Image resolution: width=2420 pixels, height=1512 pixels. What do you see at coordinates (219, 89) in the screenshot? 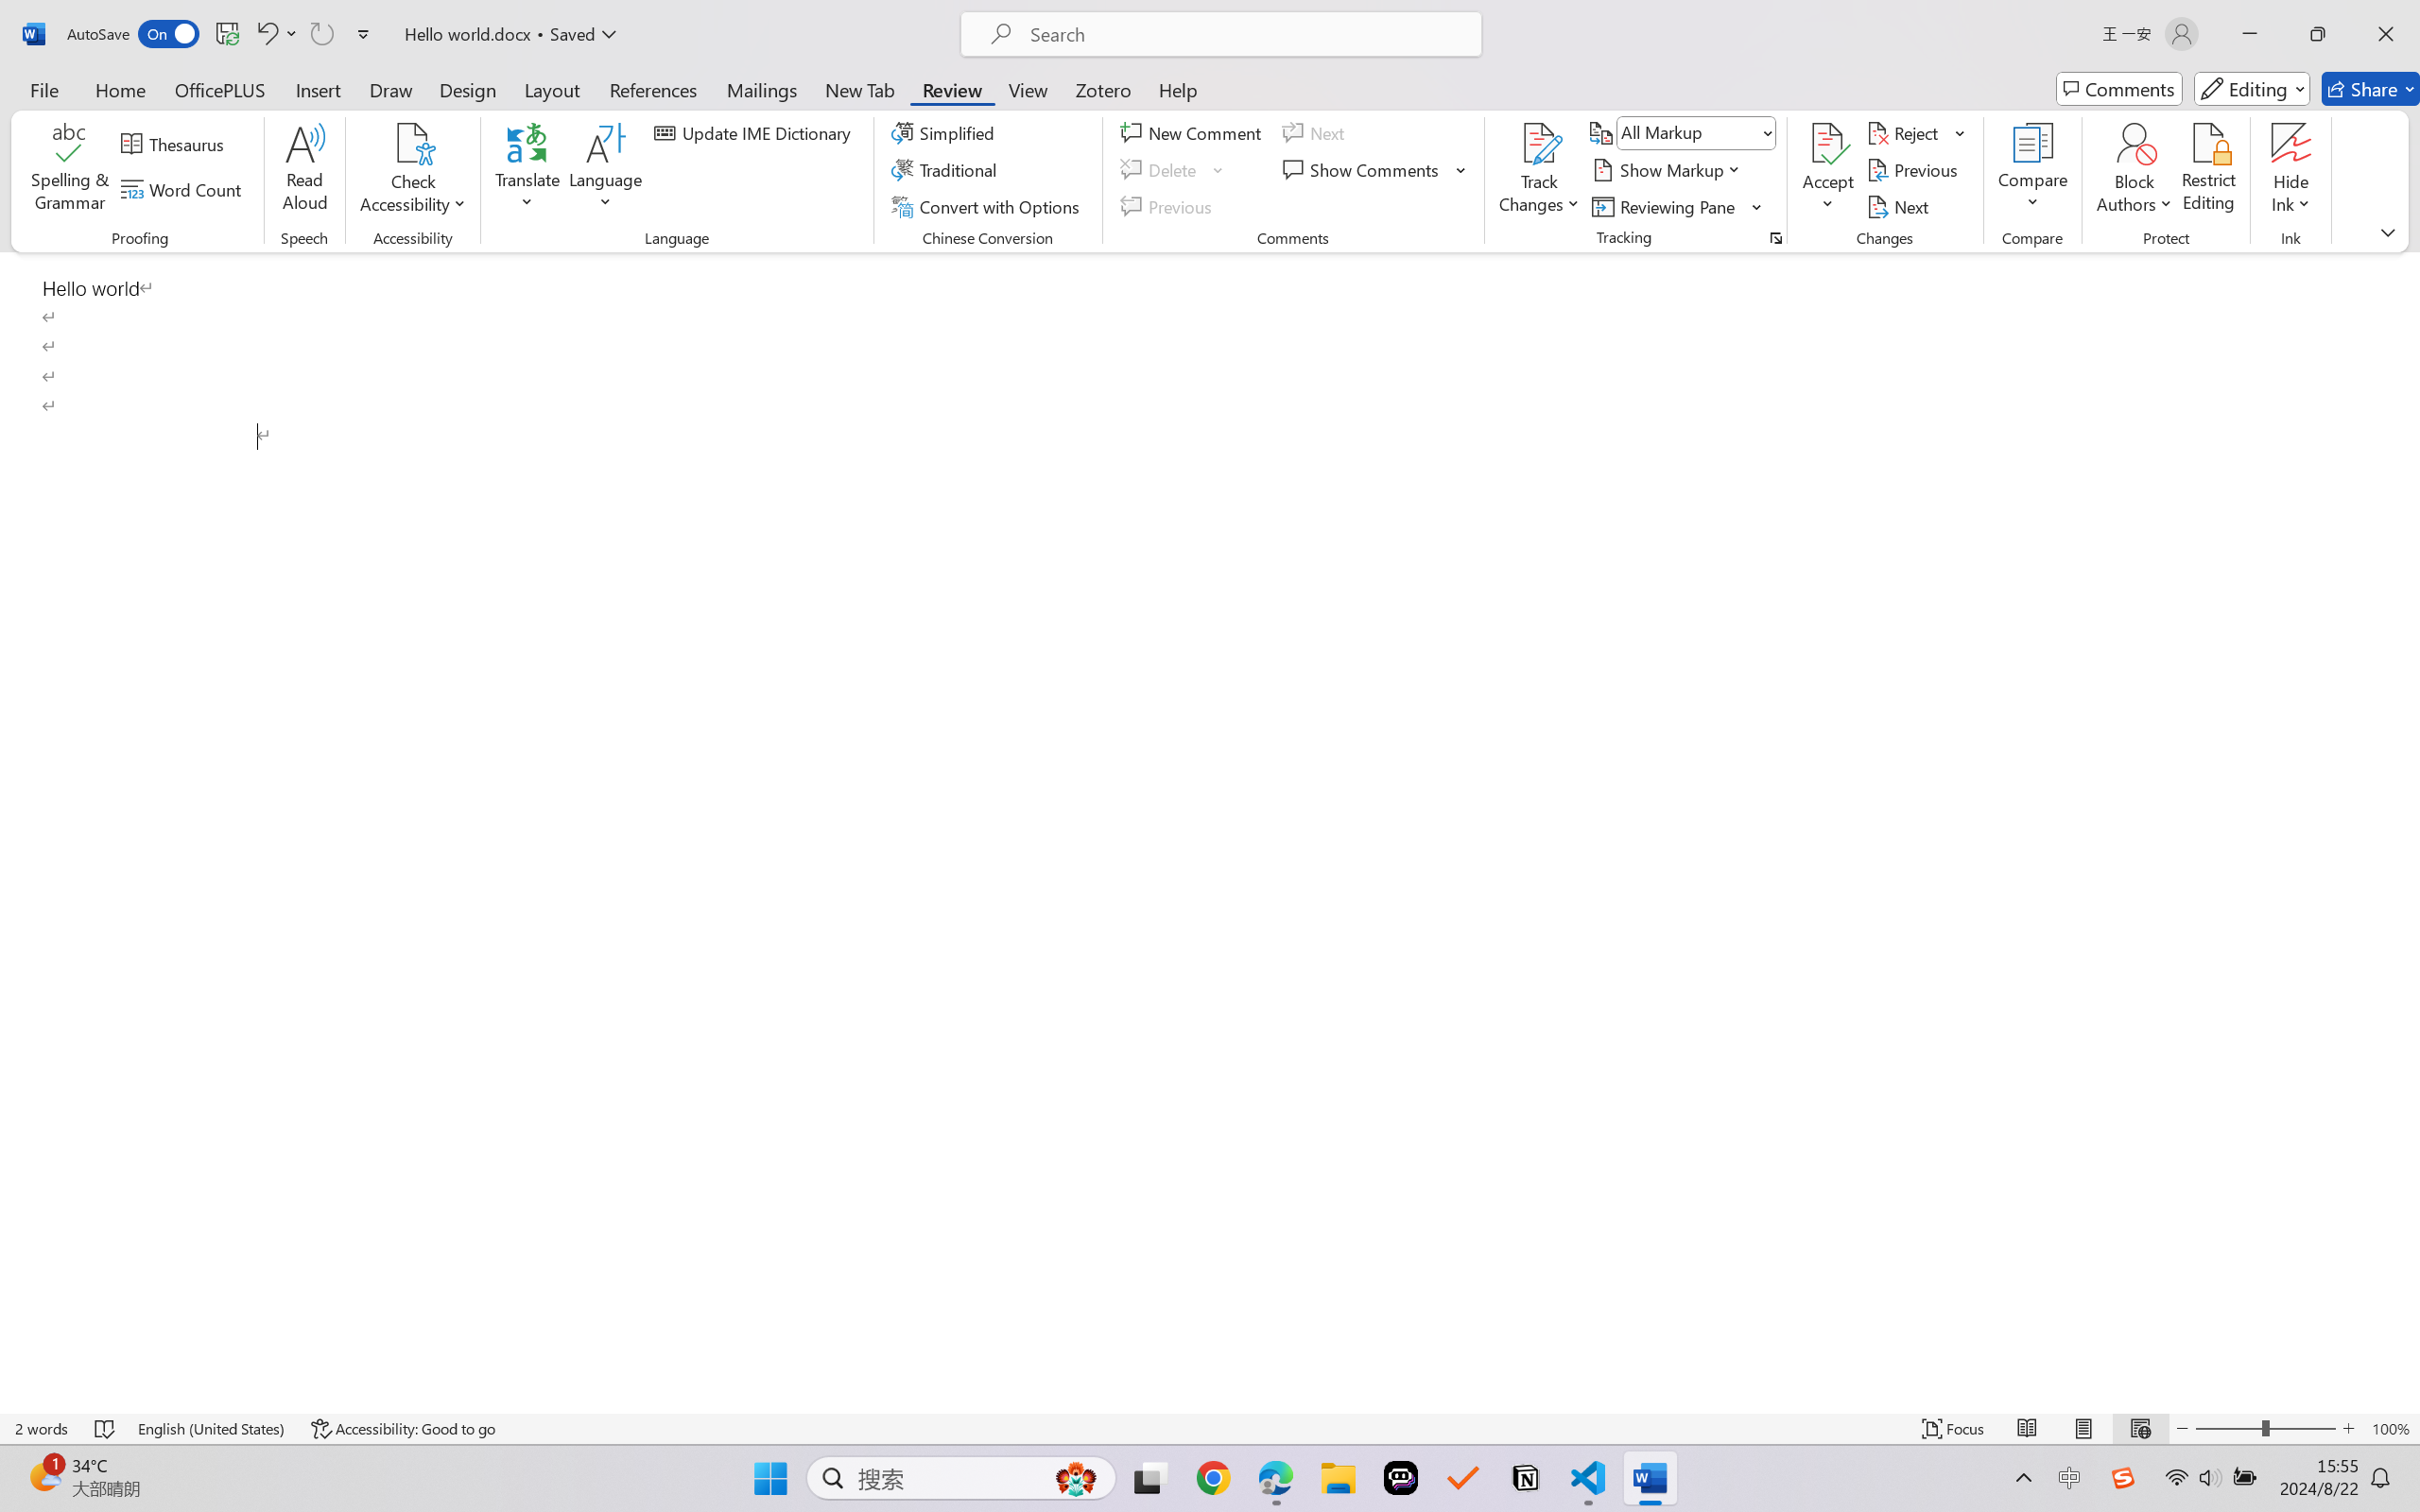
I see `OfficePLUS` at bounding box center [219, 89].